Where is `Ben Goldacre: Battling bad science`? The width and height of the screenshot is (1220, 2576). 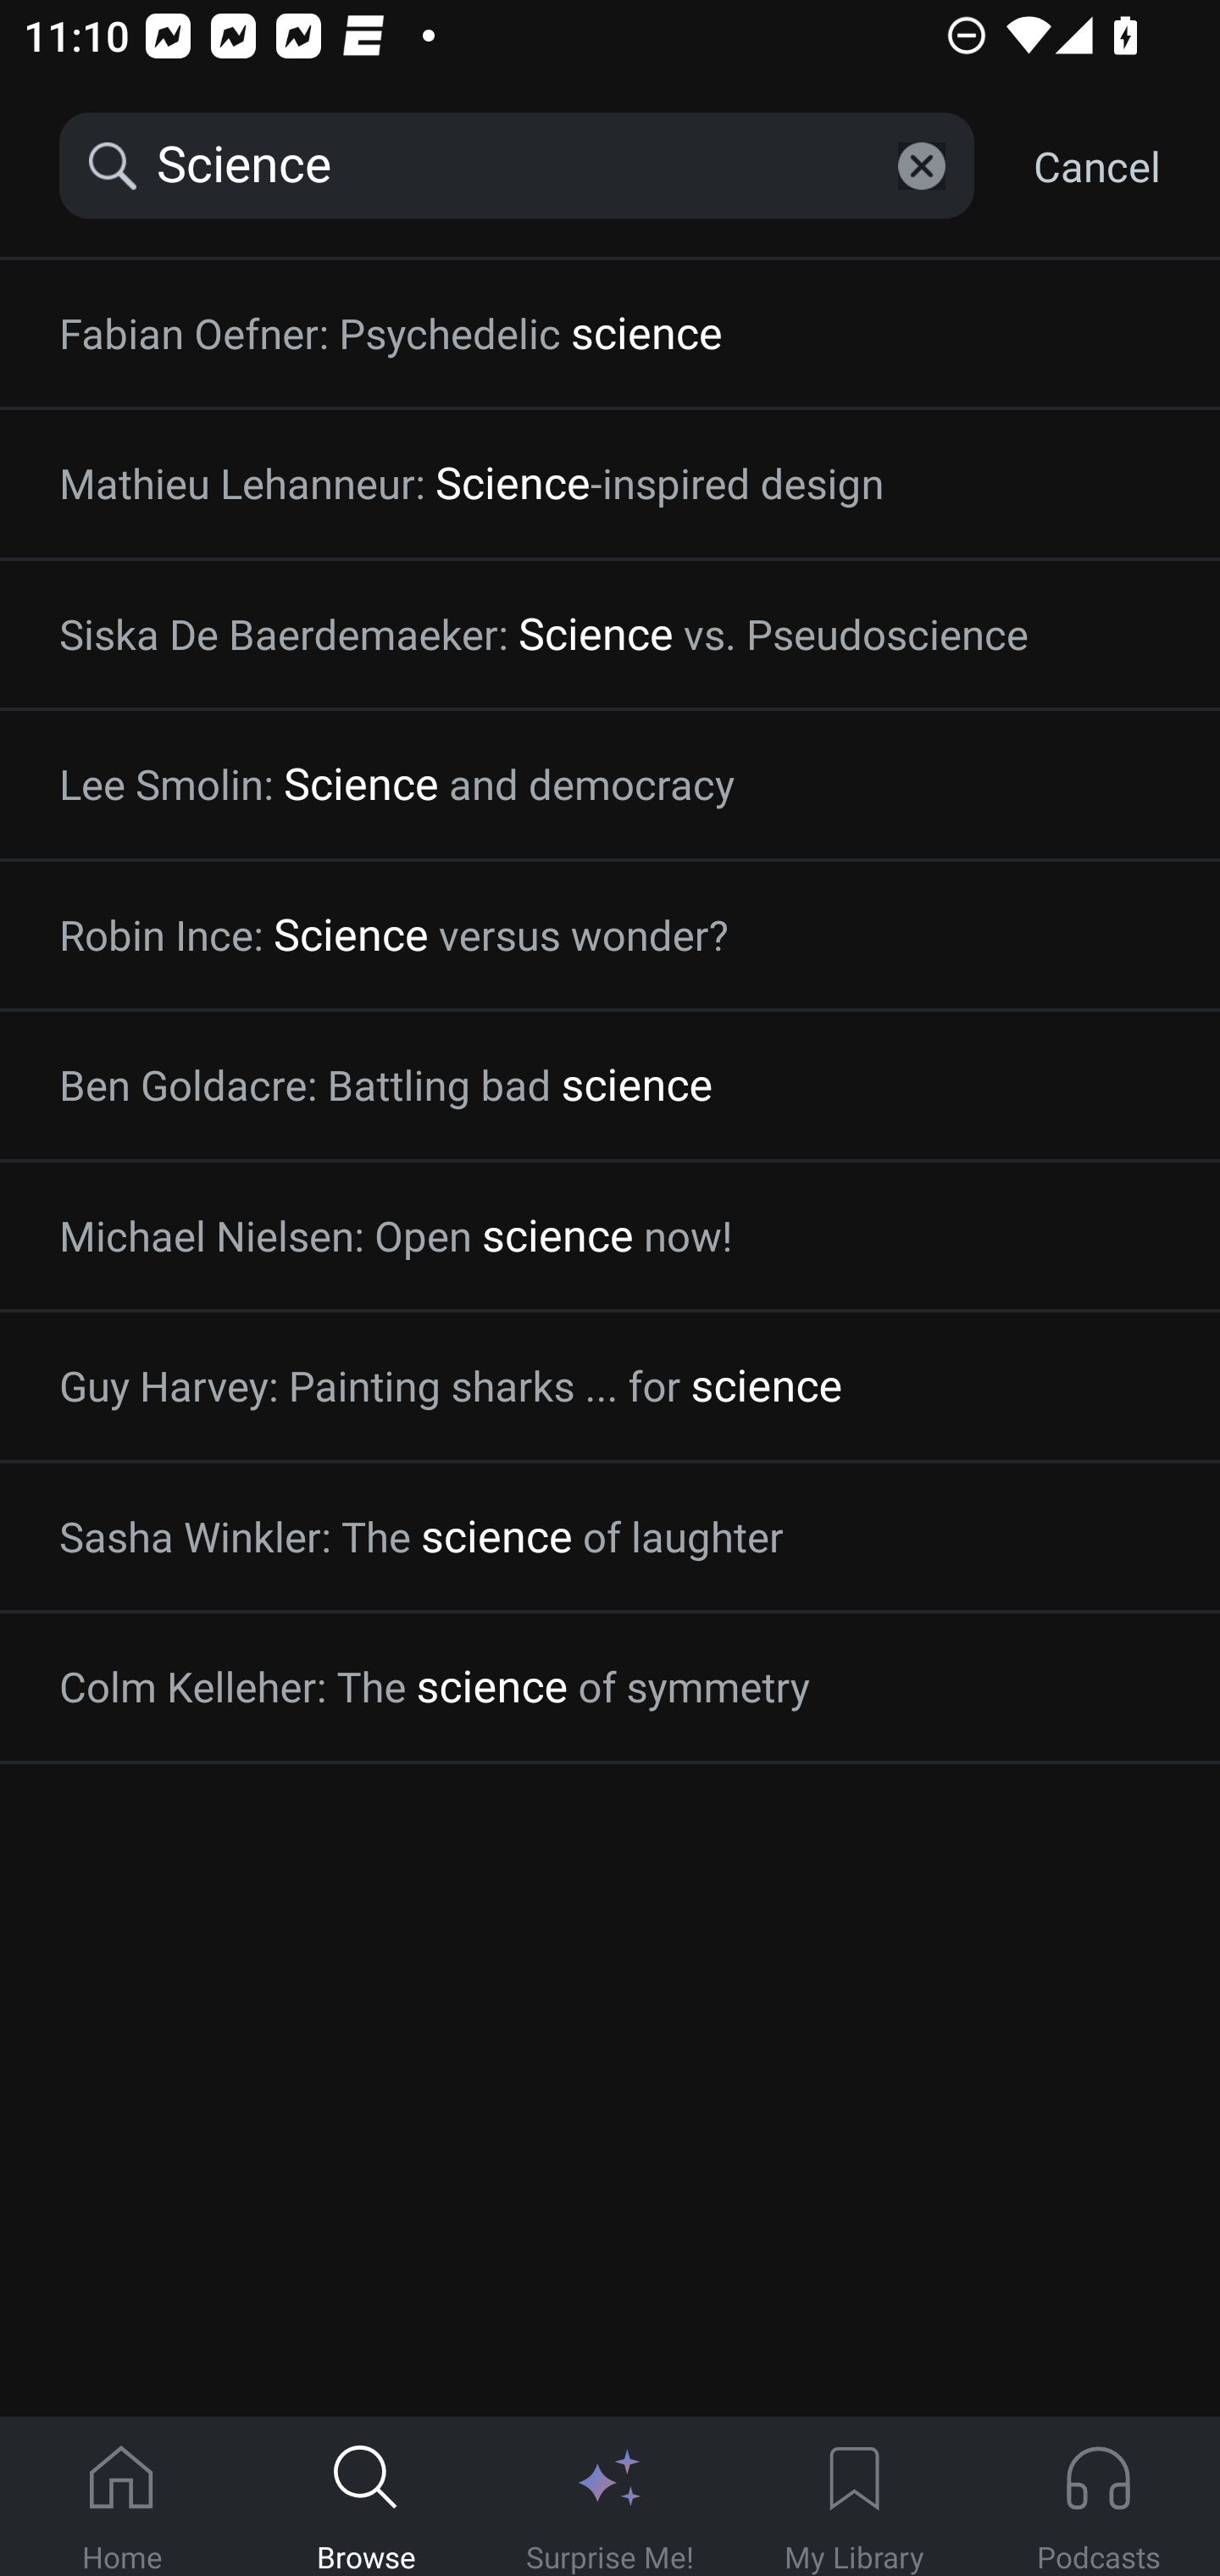
Ben Goldacre: Battling bad science is located at coordinates (610, 1085).